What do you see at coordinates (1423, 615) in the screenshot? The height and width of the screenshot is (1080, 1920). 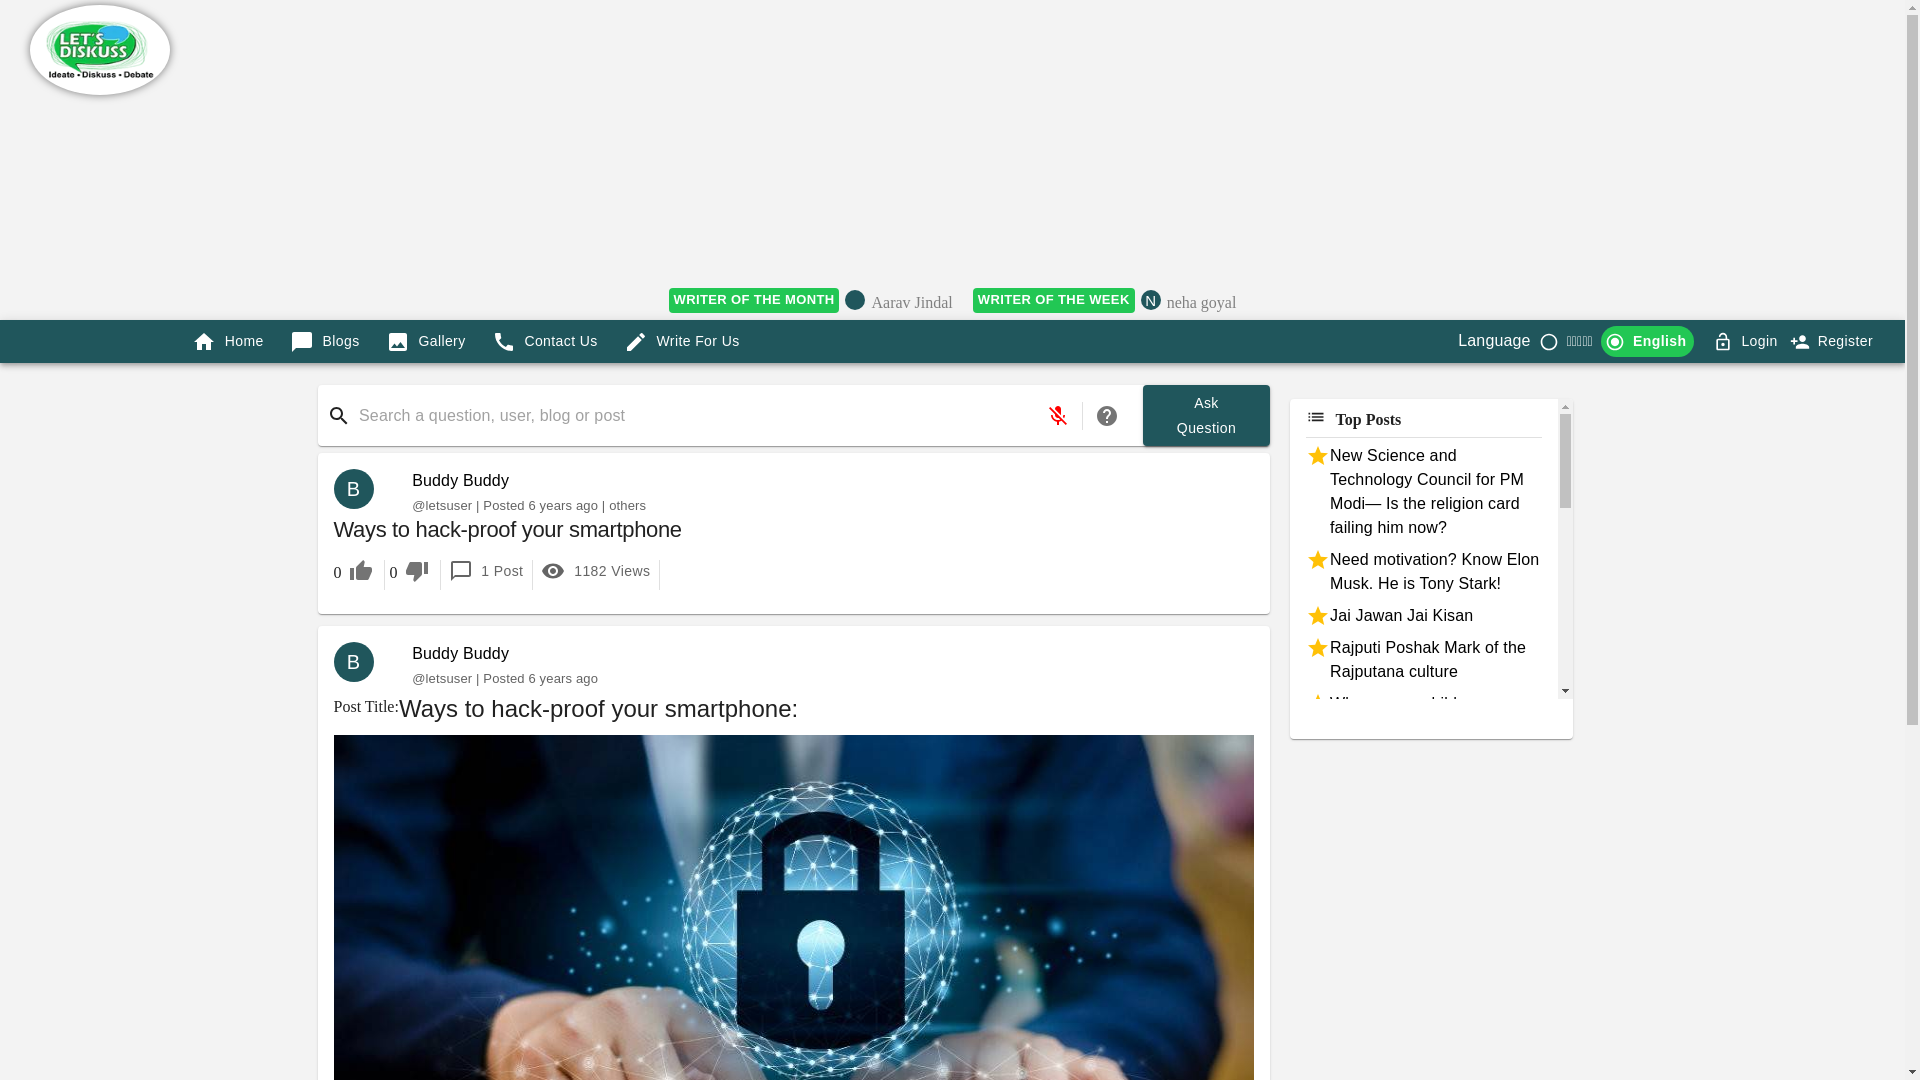 I see `English` at bounding box center [1423, 615].